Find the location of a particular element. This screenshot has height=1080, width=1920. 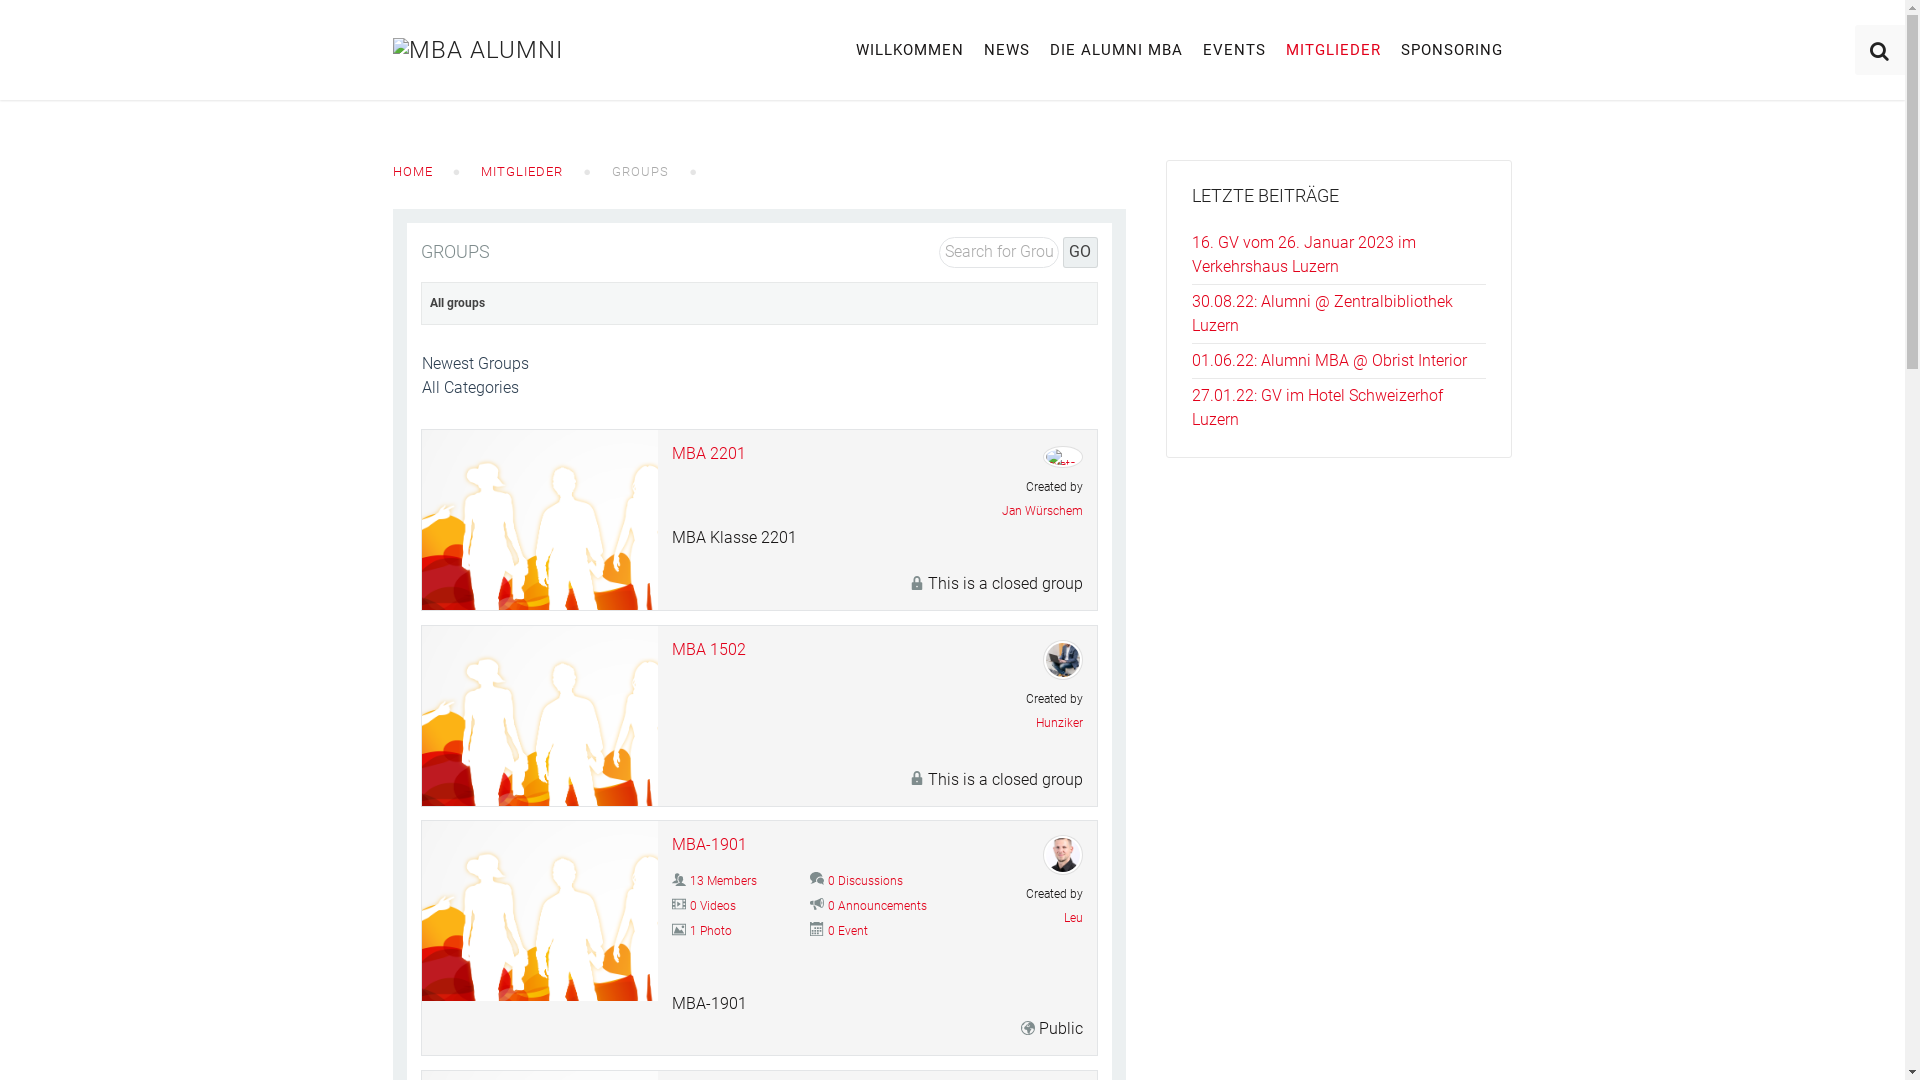

WILLKOMMEN is located at coordinates (910, 50).